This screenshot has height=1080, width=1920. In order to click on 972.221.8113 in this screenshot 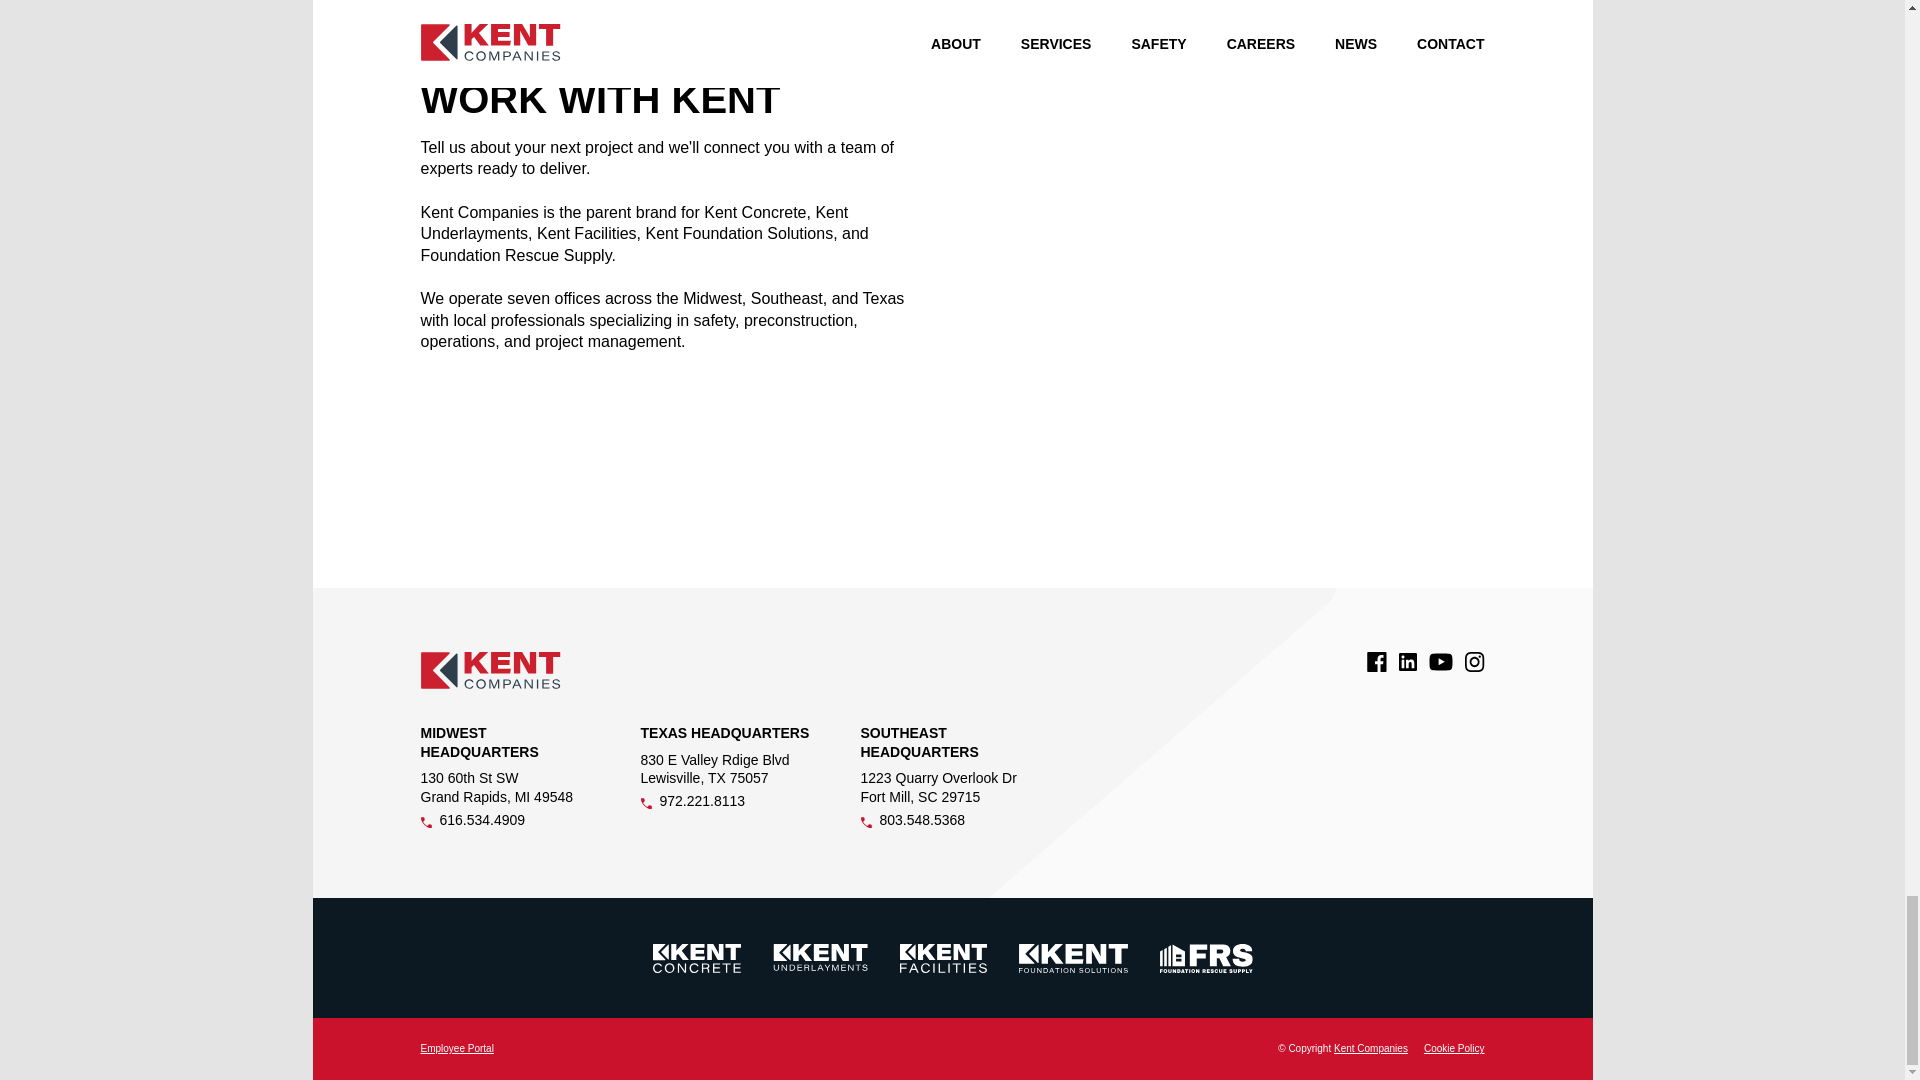, I will do `click(729, 803)`.